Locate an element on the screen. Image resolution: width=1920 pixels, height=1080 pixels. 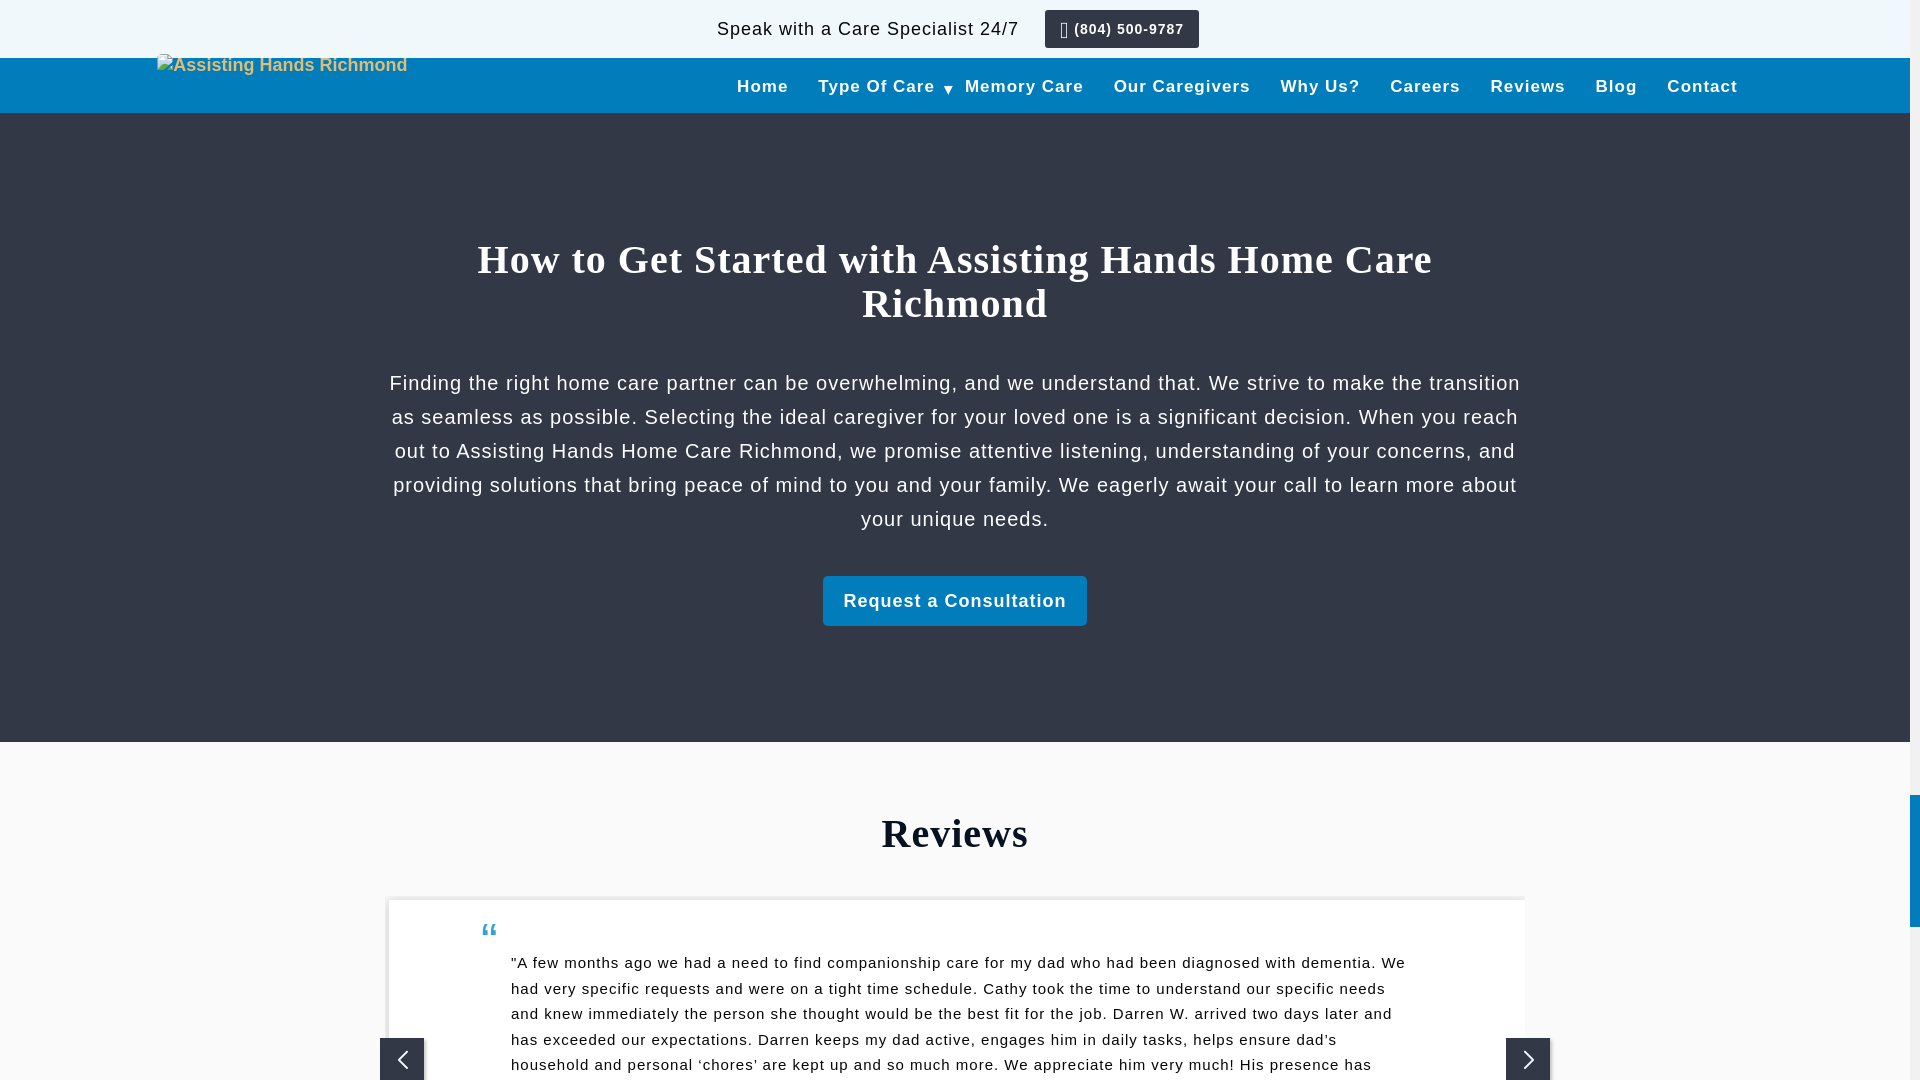
Request a Consultation is located at coordinates (954, 601).